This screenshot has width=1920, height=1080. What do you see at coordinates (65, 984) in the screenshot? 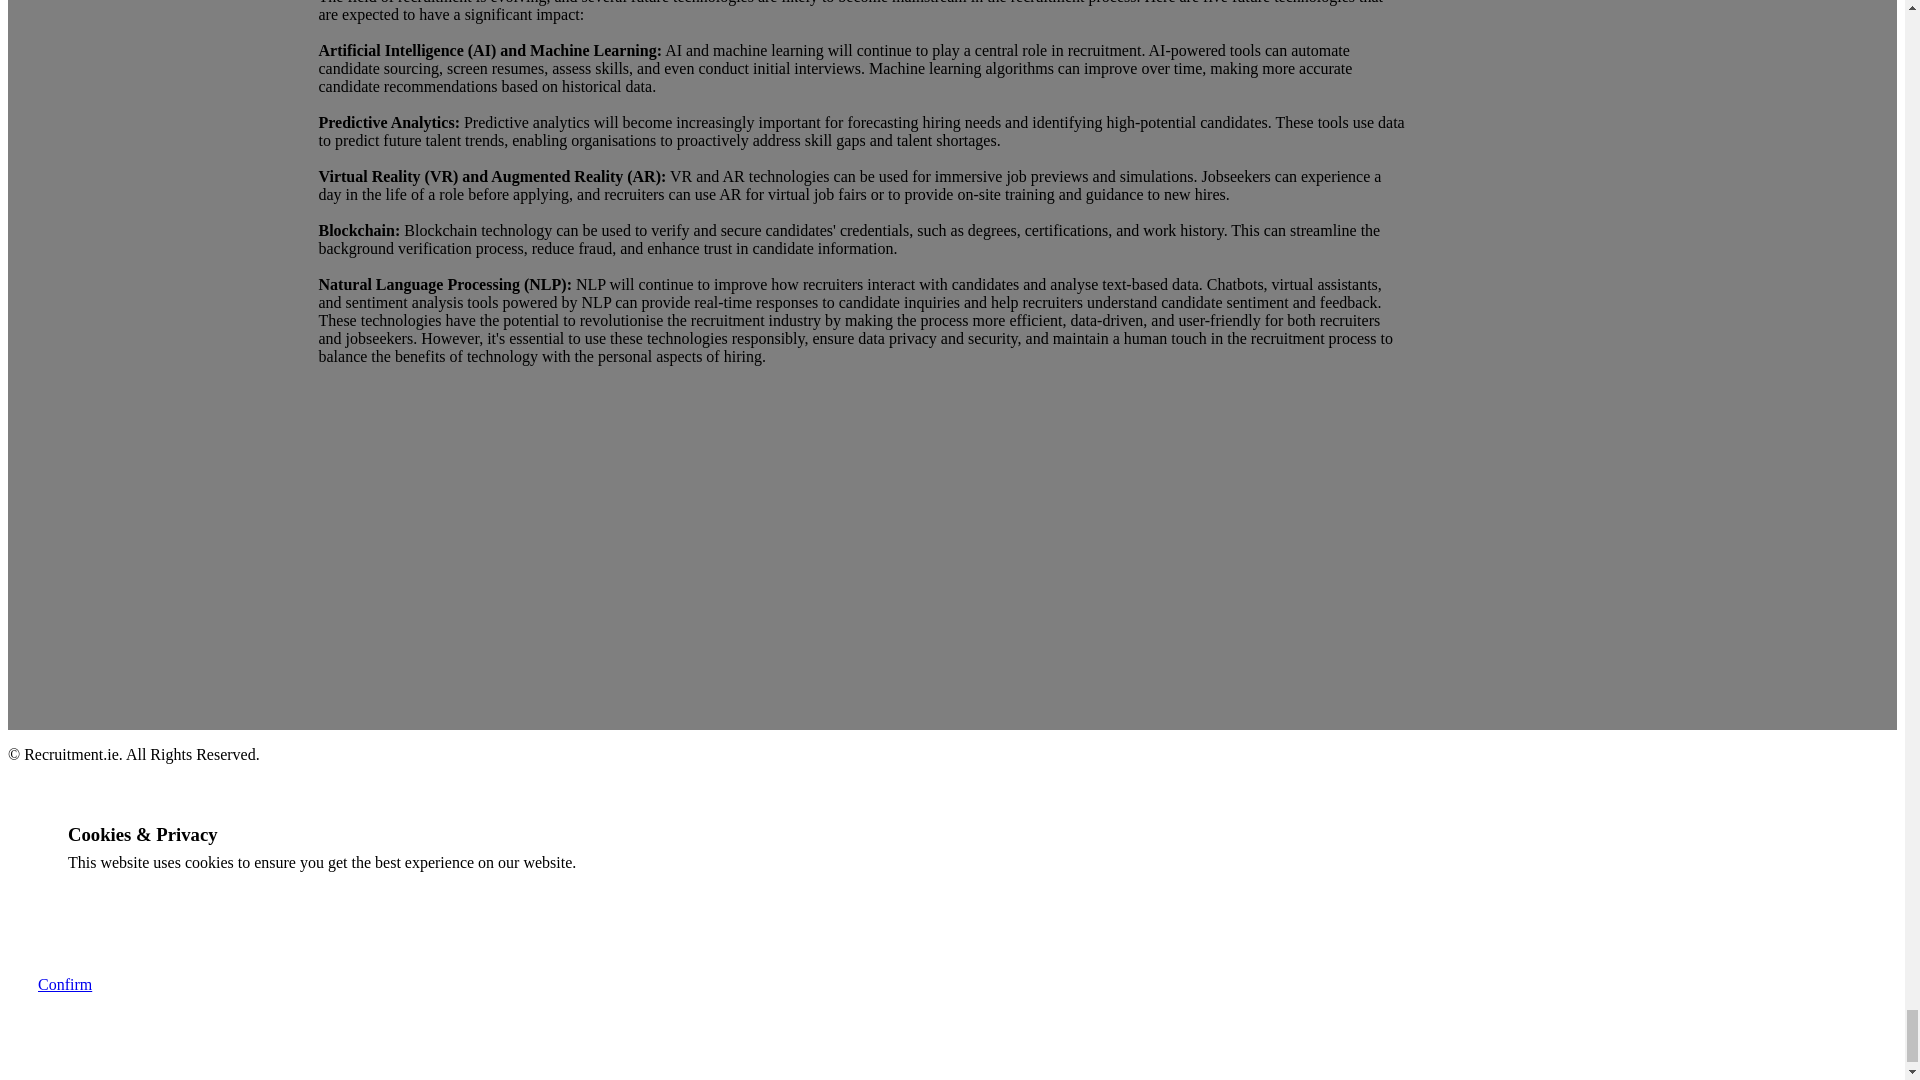
I see `Confirm` at bounding box center [65, 984].